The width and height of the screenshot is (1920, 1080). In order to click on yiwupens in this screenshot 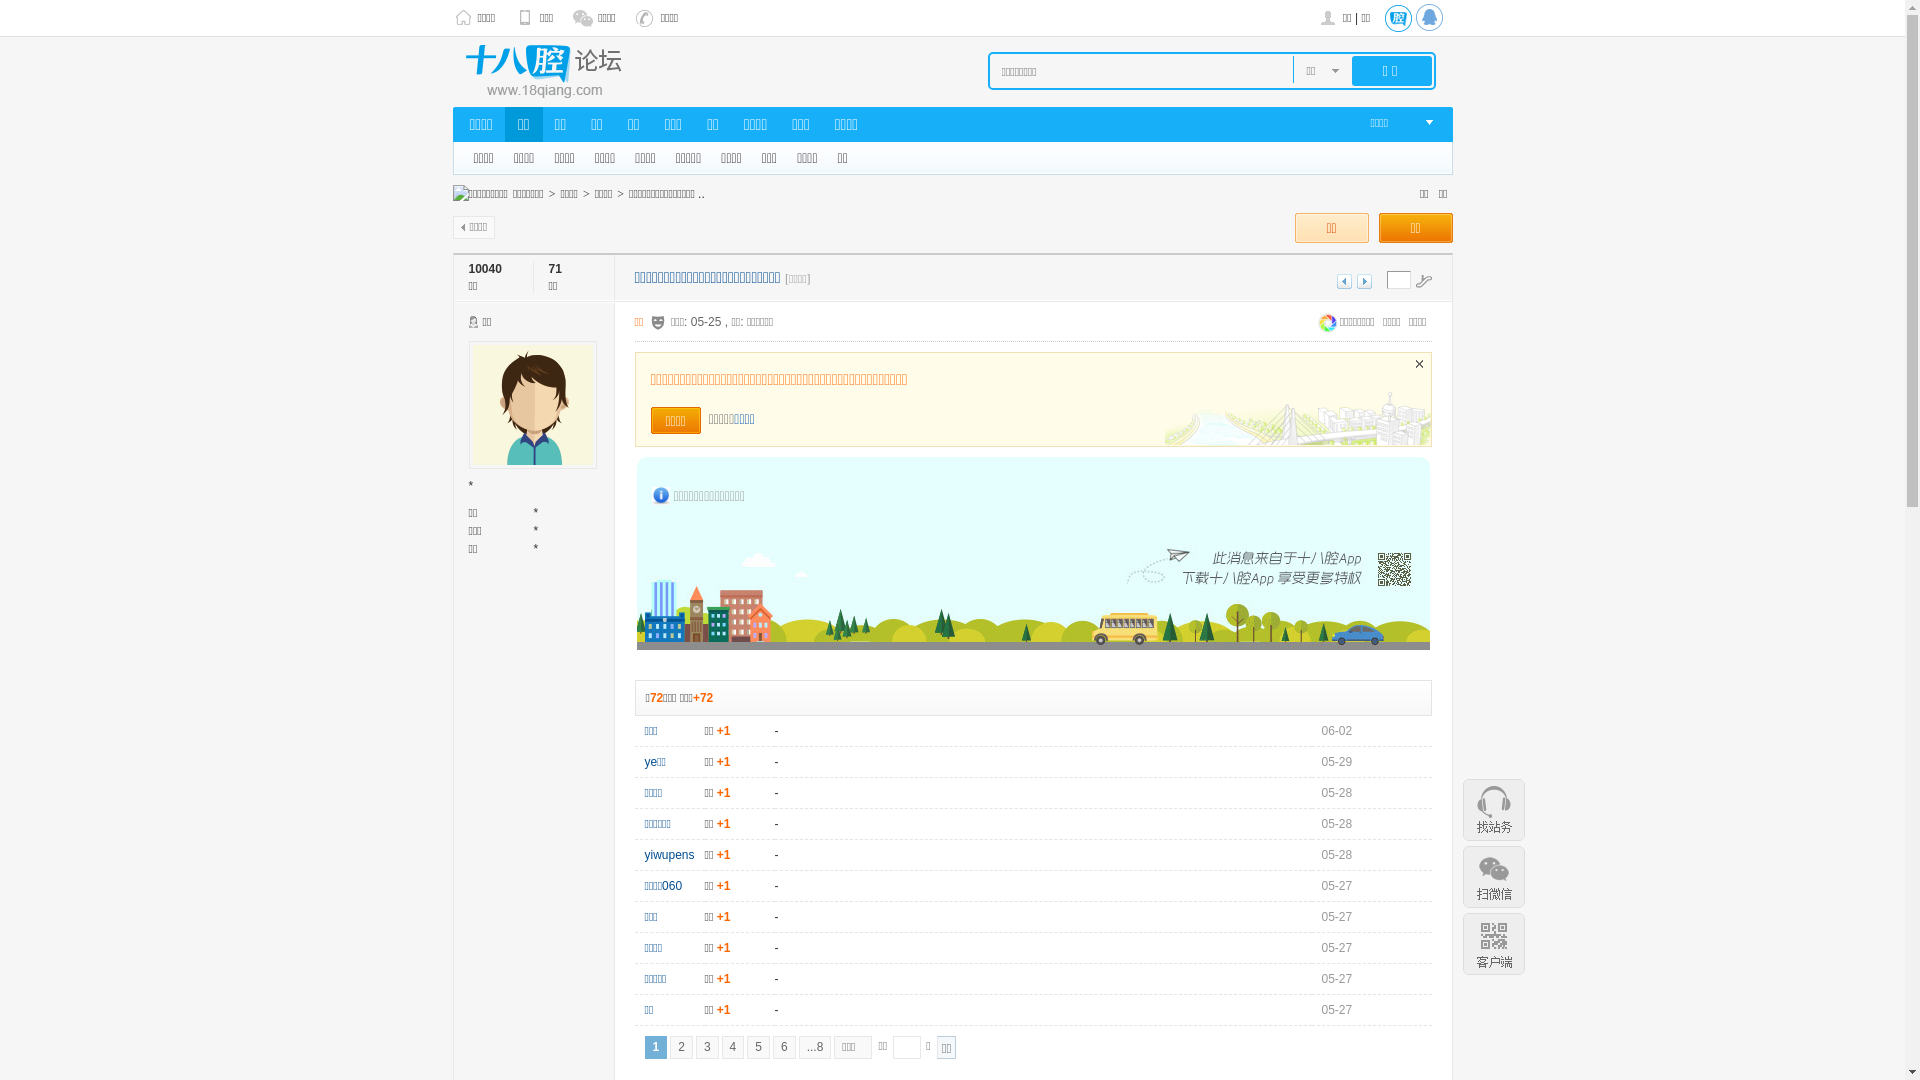, I will do `click(669, 855)`.